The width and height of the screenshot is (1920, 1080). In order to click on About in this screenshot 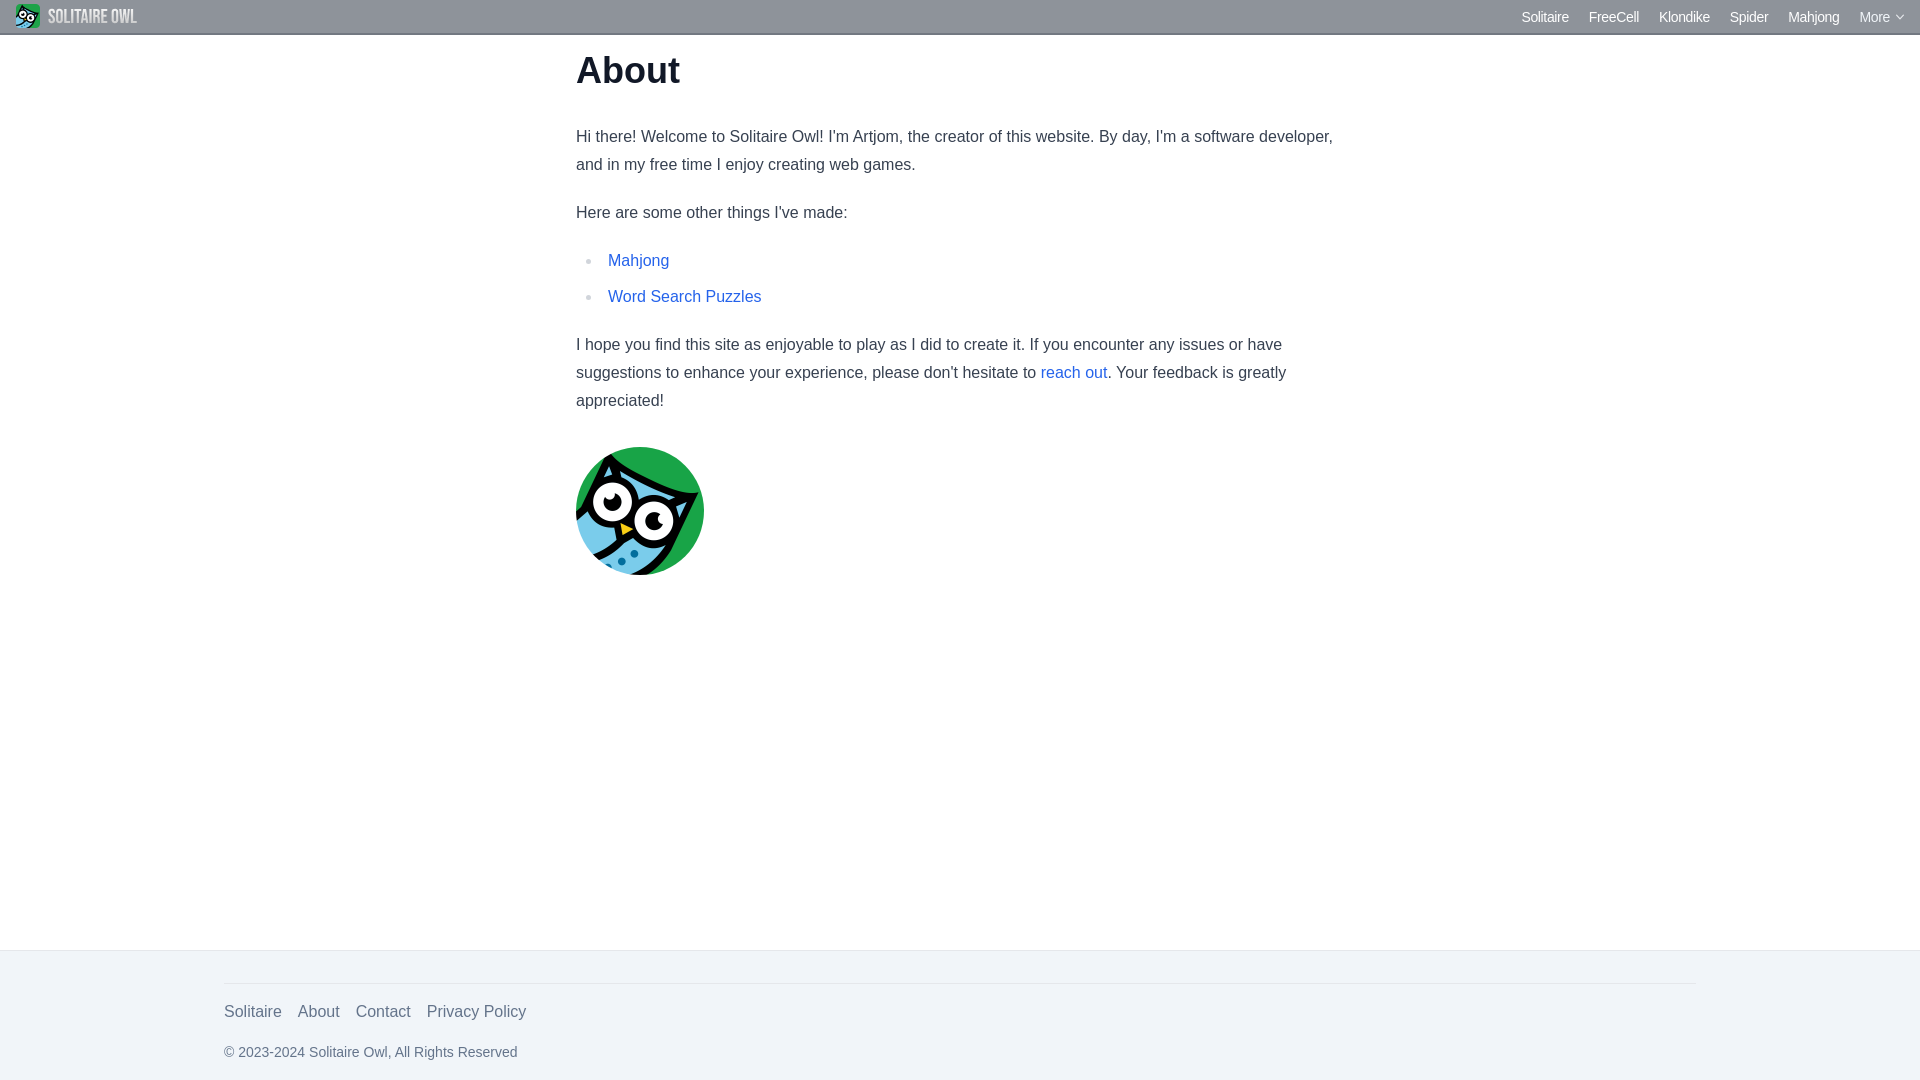, I will do `click(318, 1011)`.